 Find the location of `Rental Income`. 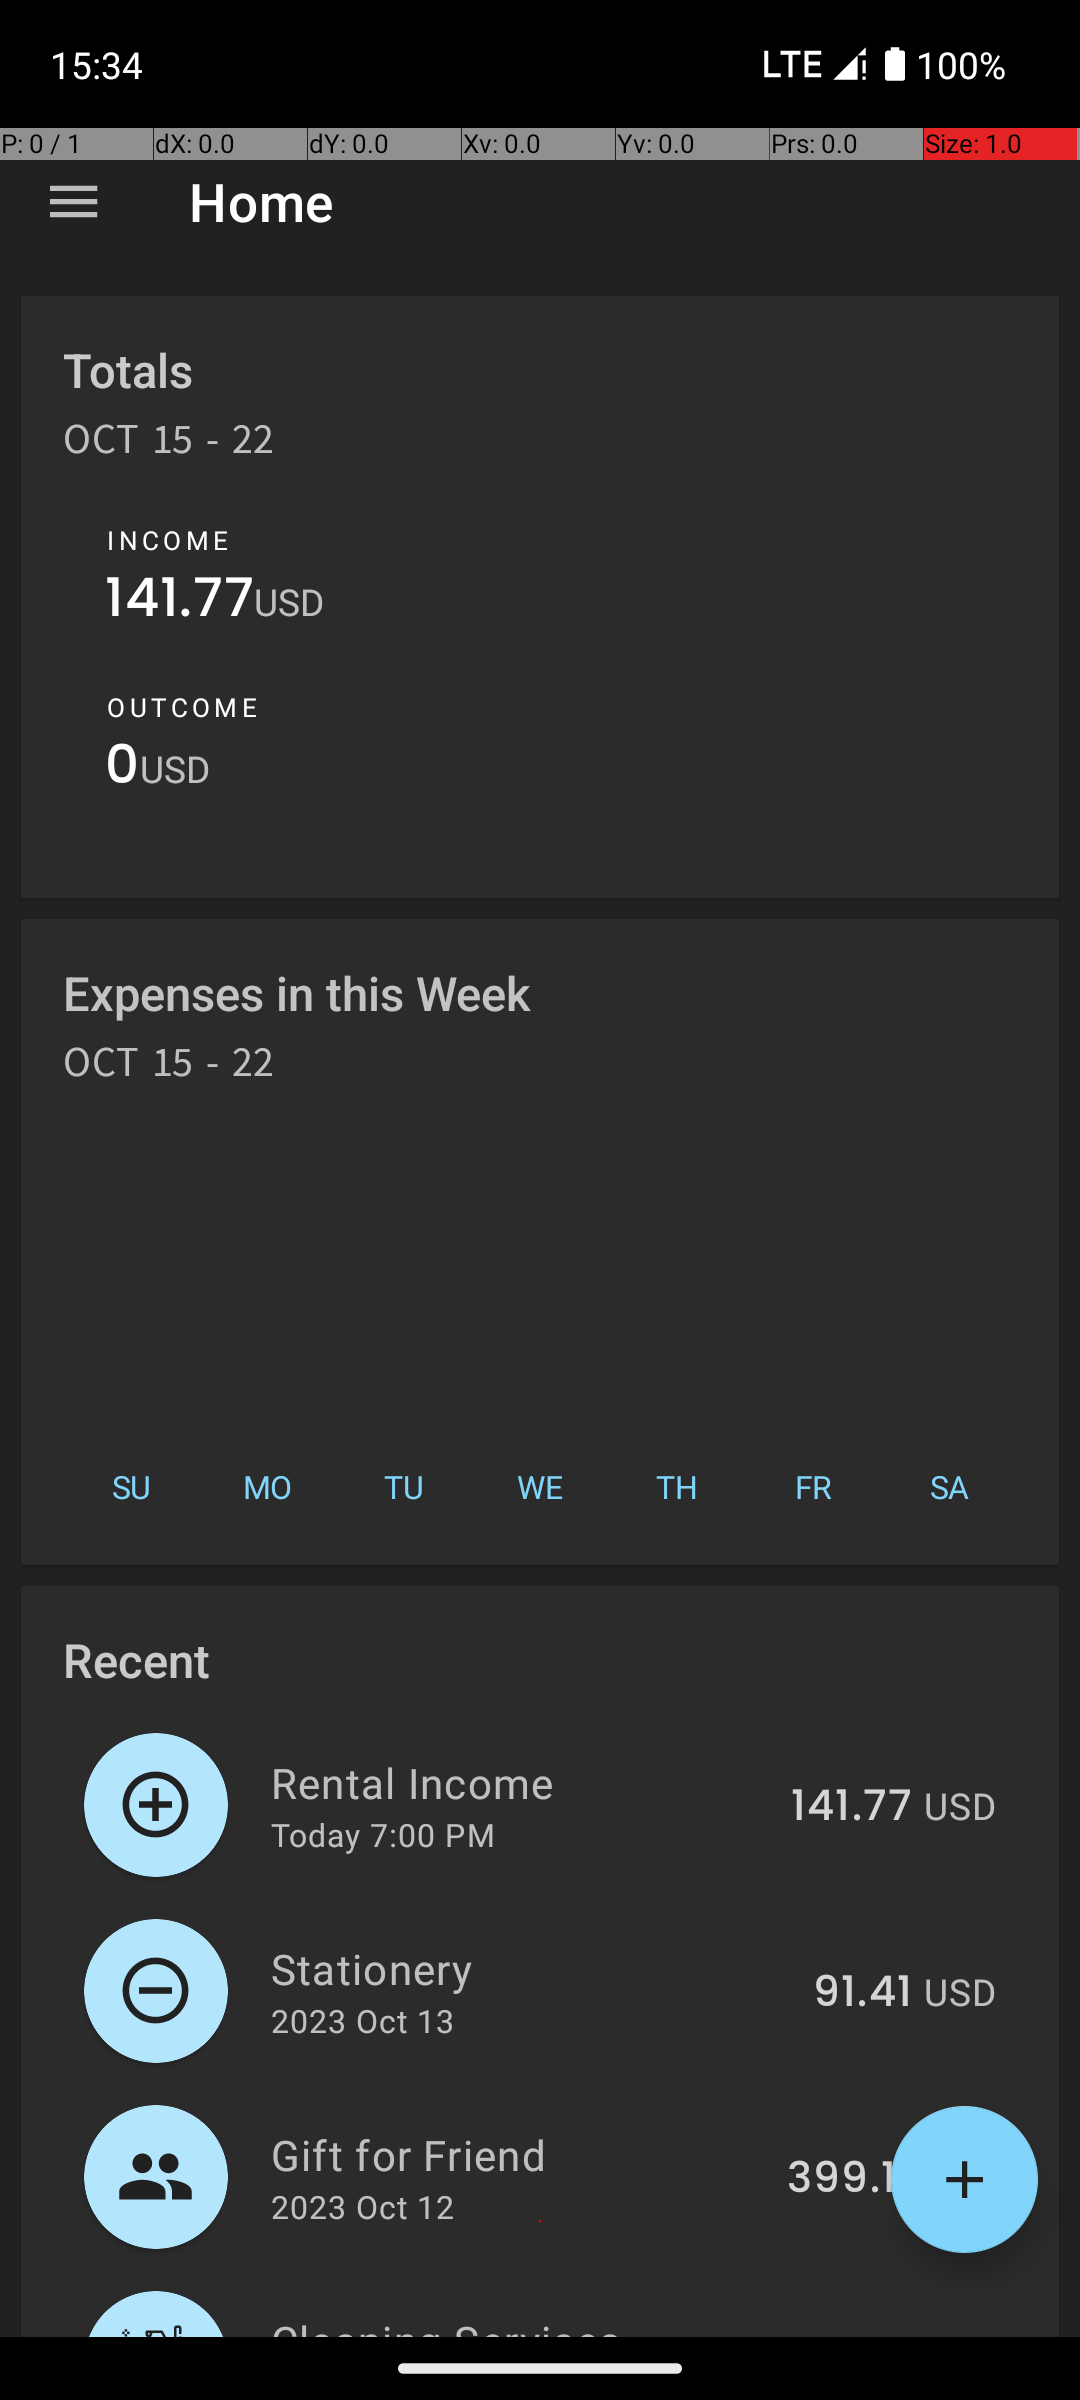

Rental Income is located at coordinates (520, 1782).